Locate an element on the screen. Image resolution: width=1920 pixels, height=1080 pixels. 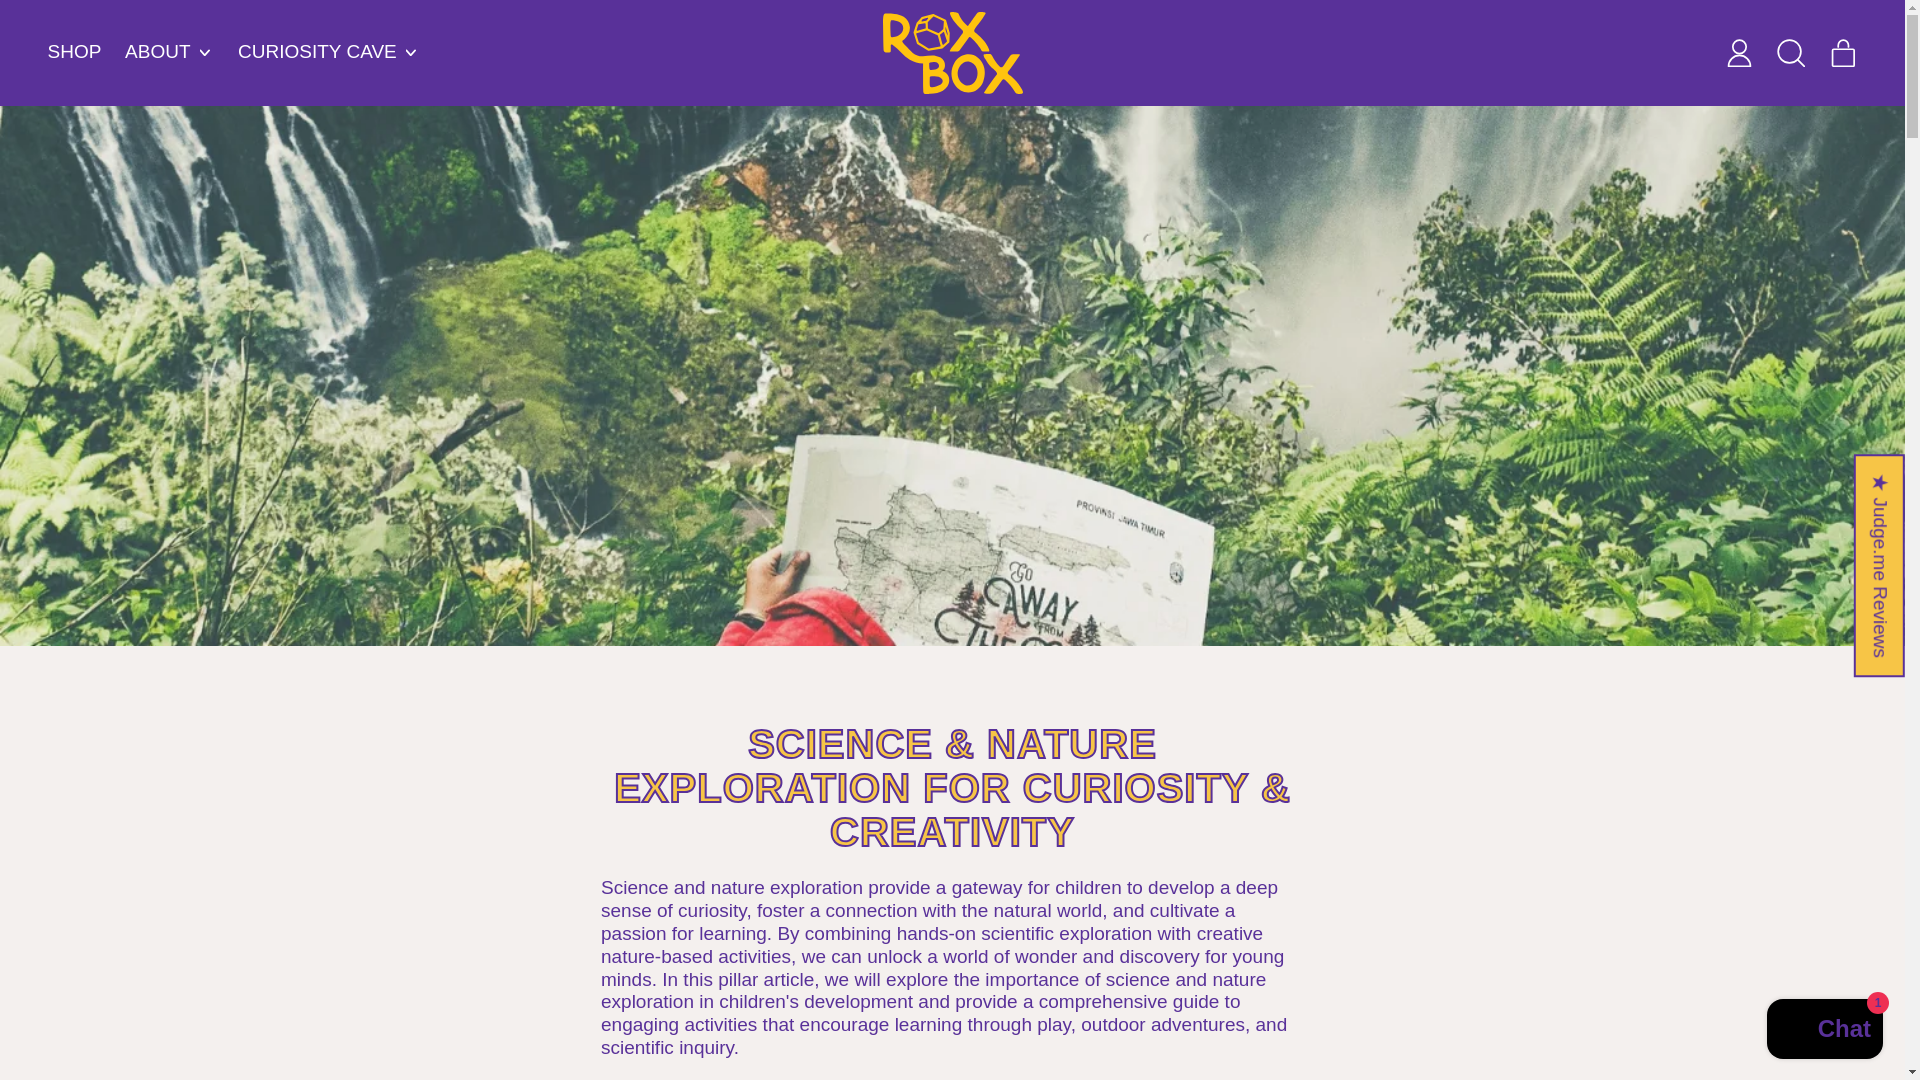
ABOUT is located at coordinates (170, 52).